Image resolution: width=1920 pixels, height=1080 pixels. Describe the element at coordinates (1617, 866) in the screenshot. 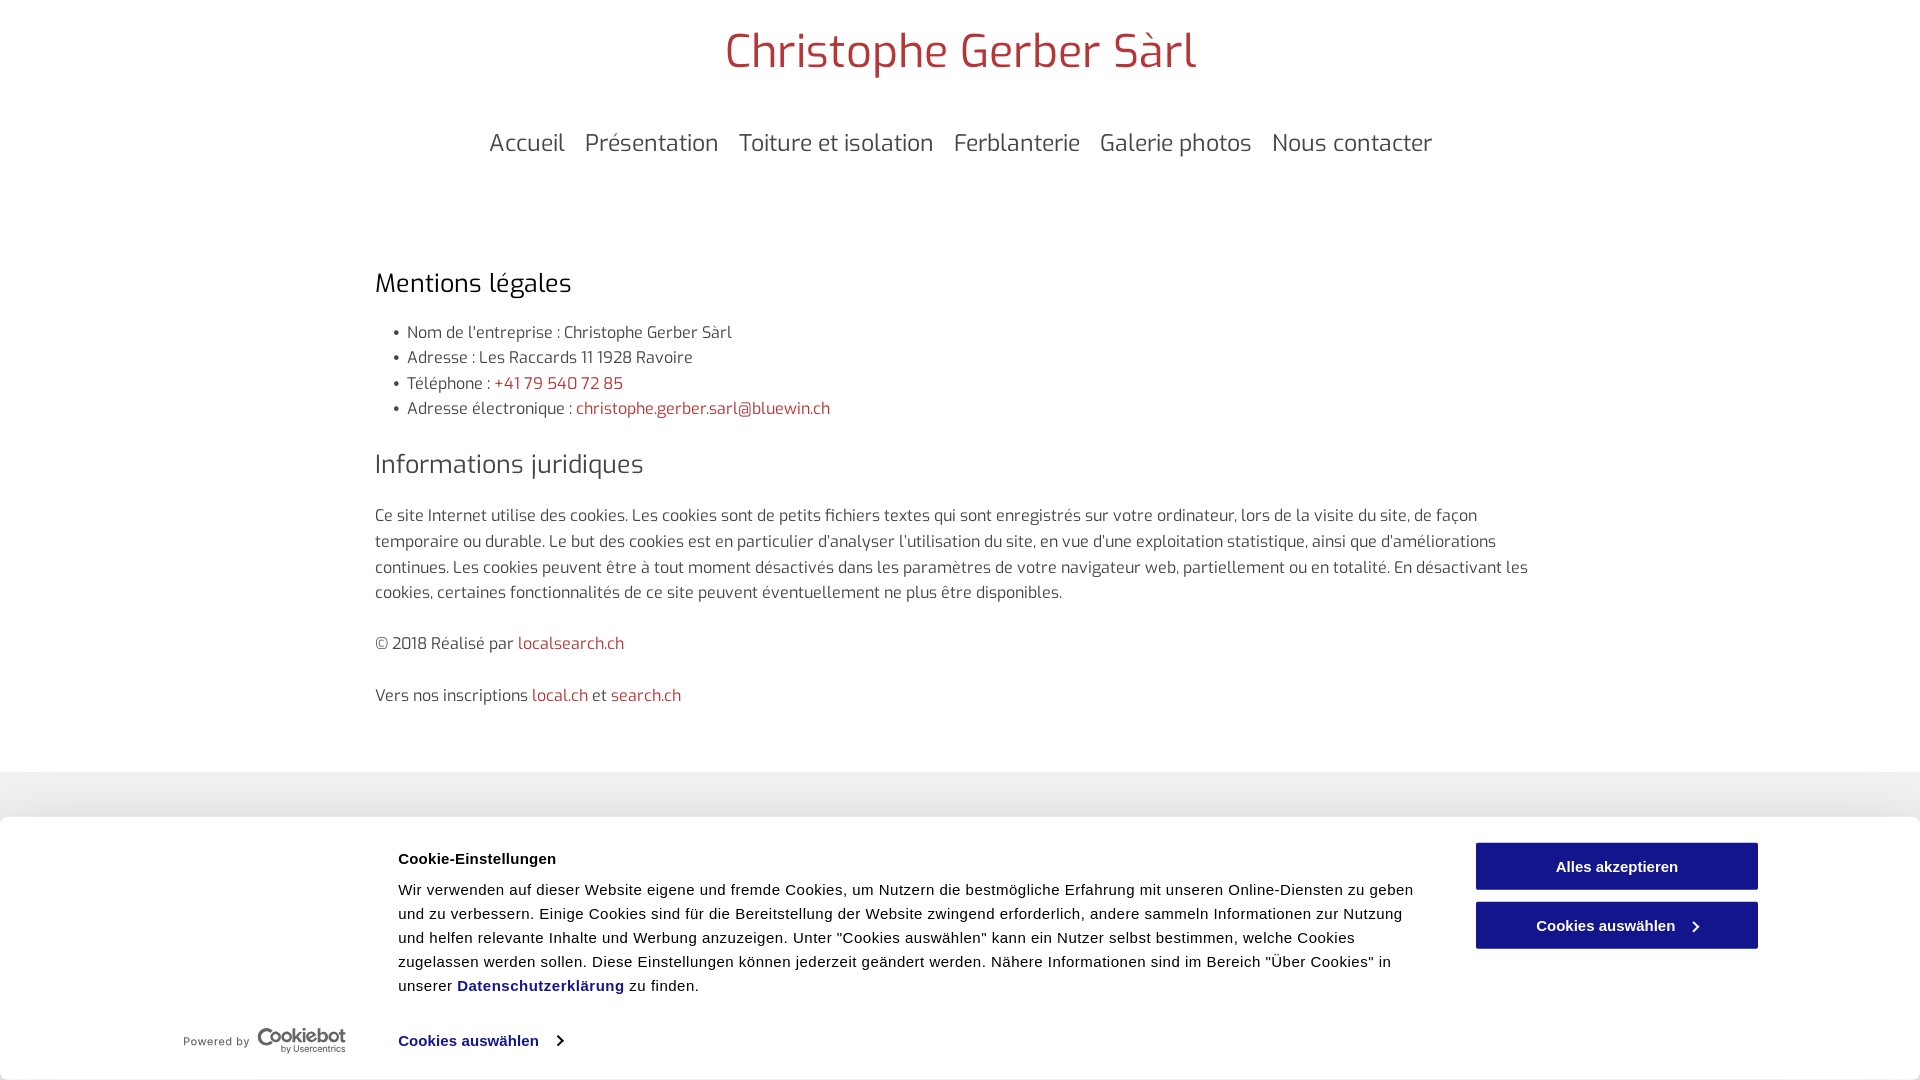

I see `Alles akzeptieren` at that location.